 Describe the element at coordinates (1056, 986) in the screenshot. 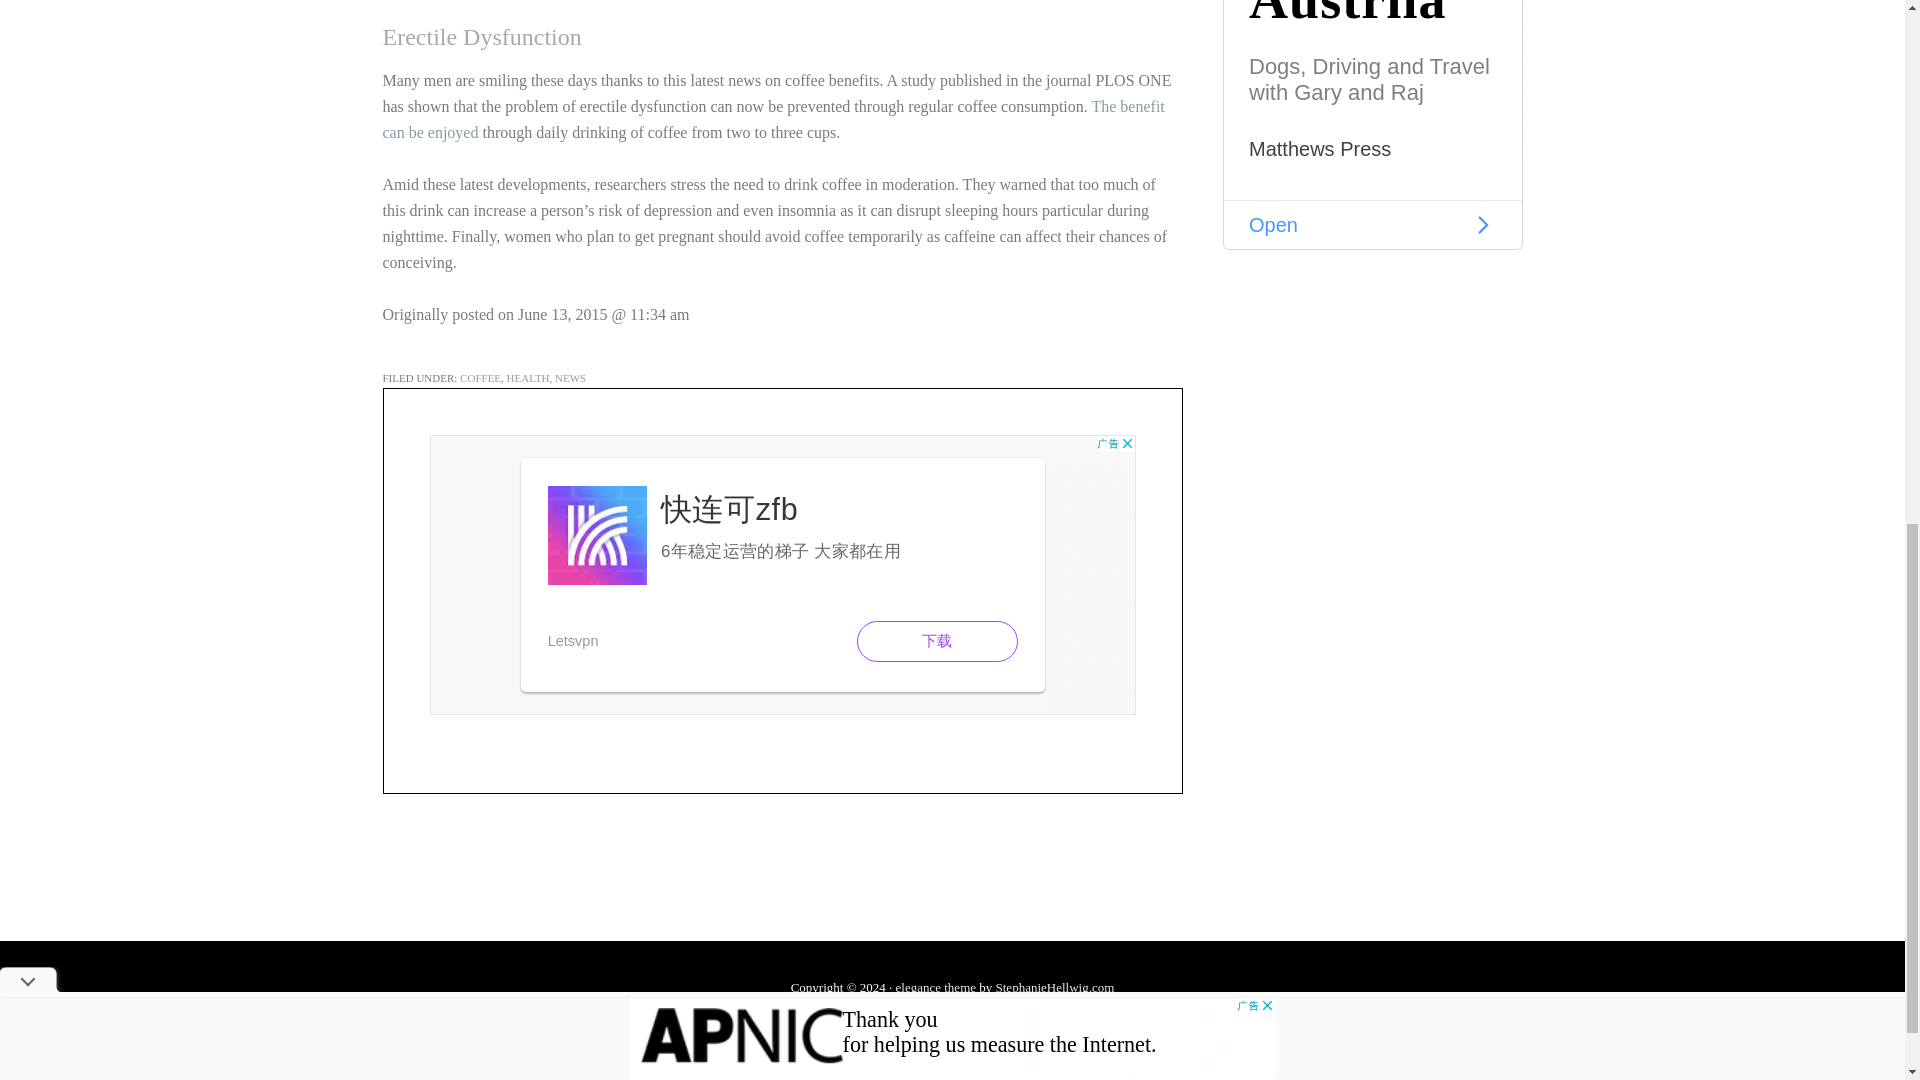

I see `StephanieHellwig.com` at that location.